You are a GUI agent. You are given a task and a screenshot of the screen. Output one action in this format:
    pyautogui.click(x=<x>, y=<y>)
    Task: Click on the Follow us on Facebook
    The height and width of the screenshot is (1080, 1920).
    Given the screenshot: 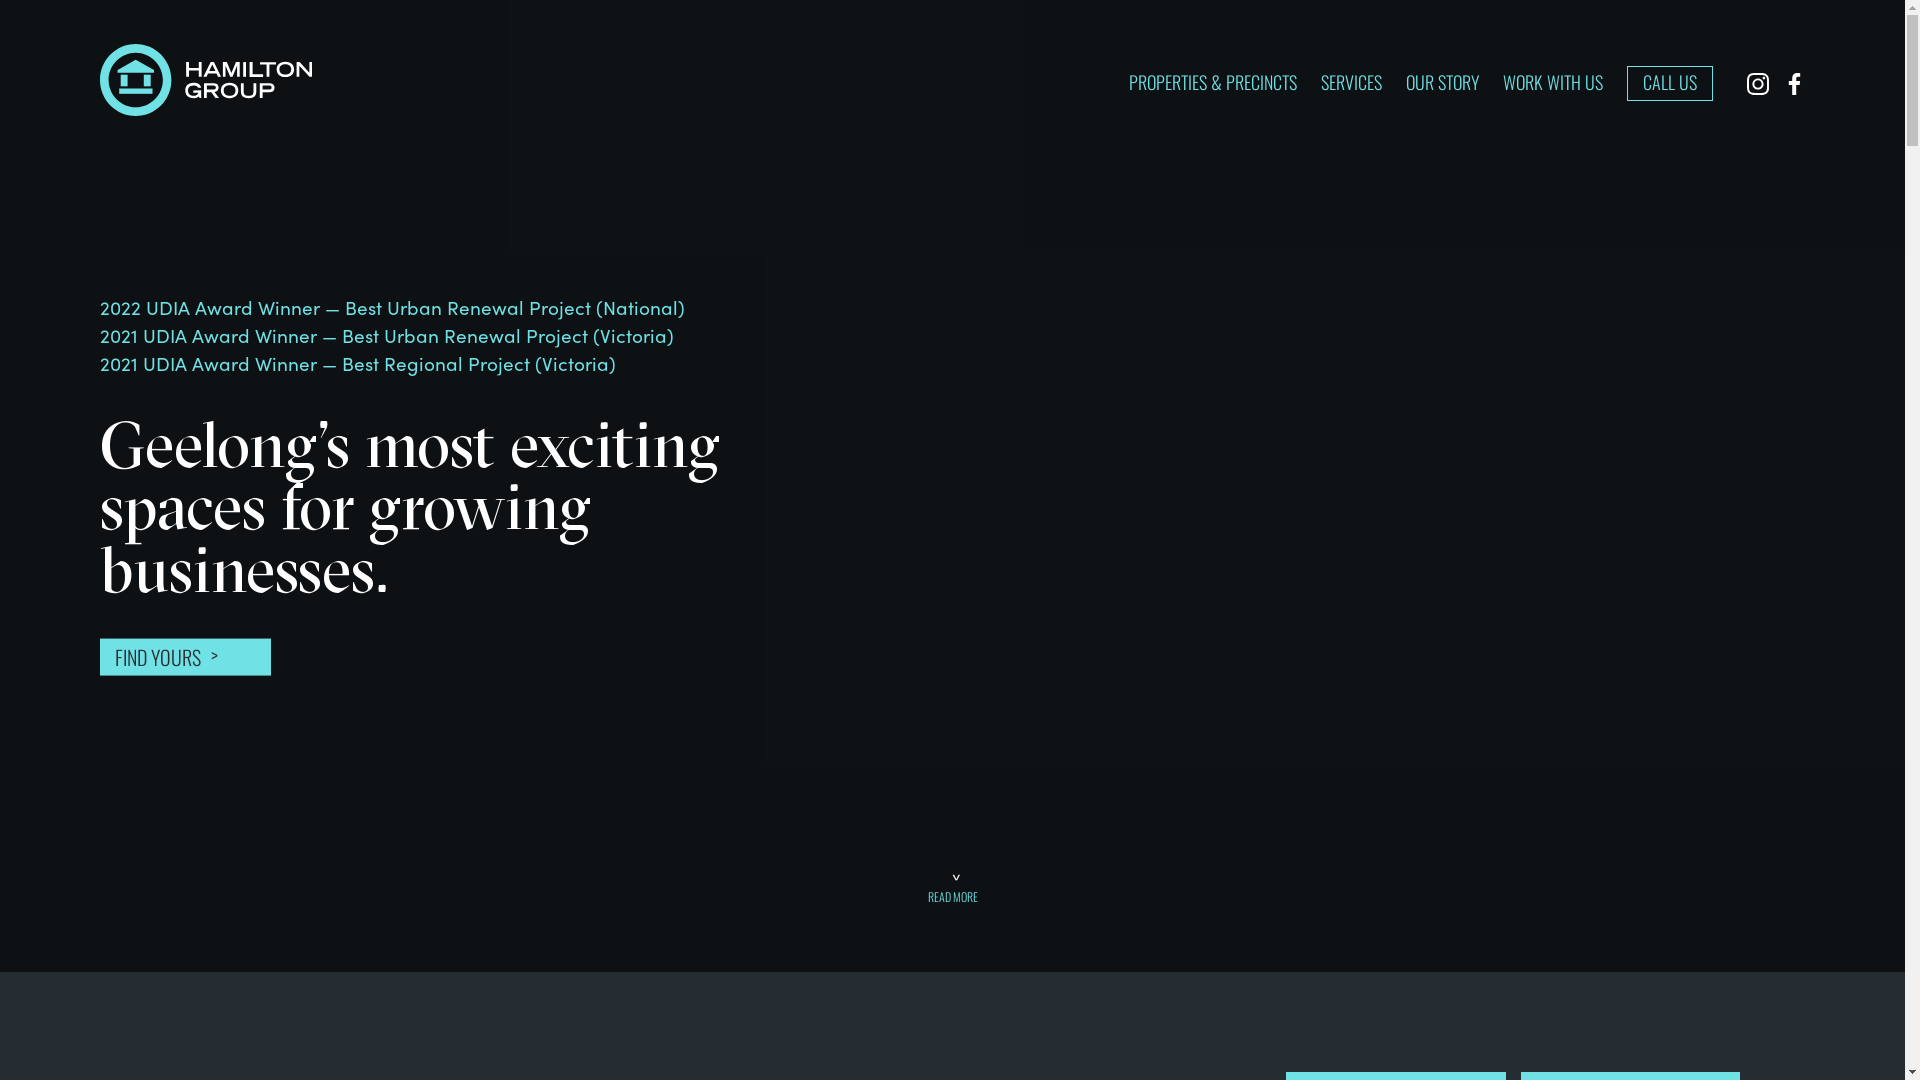 What is the action you would take?
    pyautogui.click(x=1794, y=84)
    